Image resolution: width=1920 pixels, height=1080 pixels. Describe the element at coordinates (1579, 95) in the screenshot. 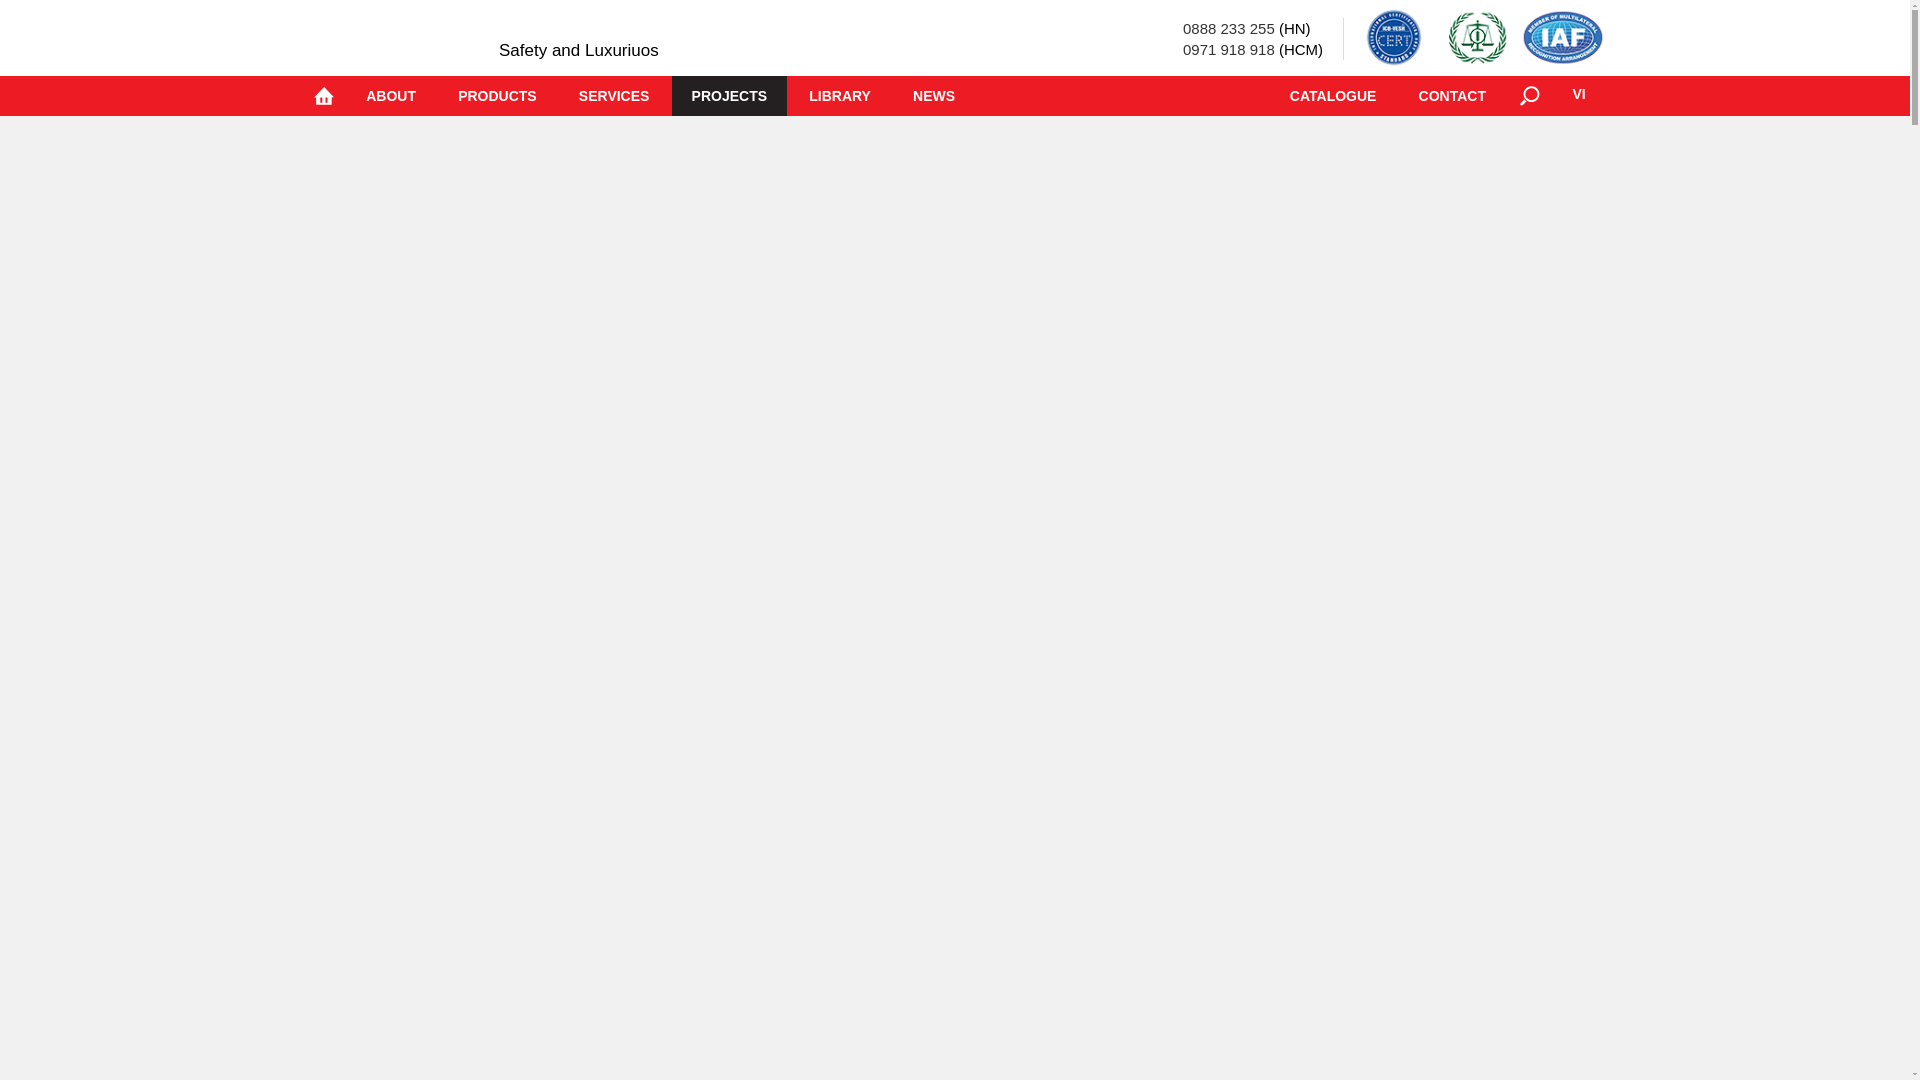

I see `VI` at that location.